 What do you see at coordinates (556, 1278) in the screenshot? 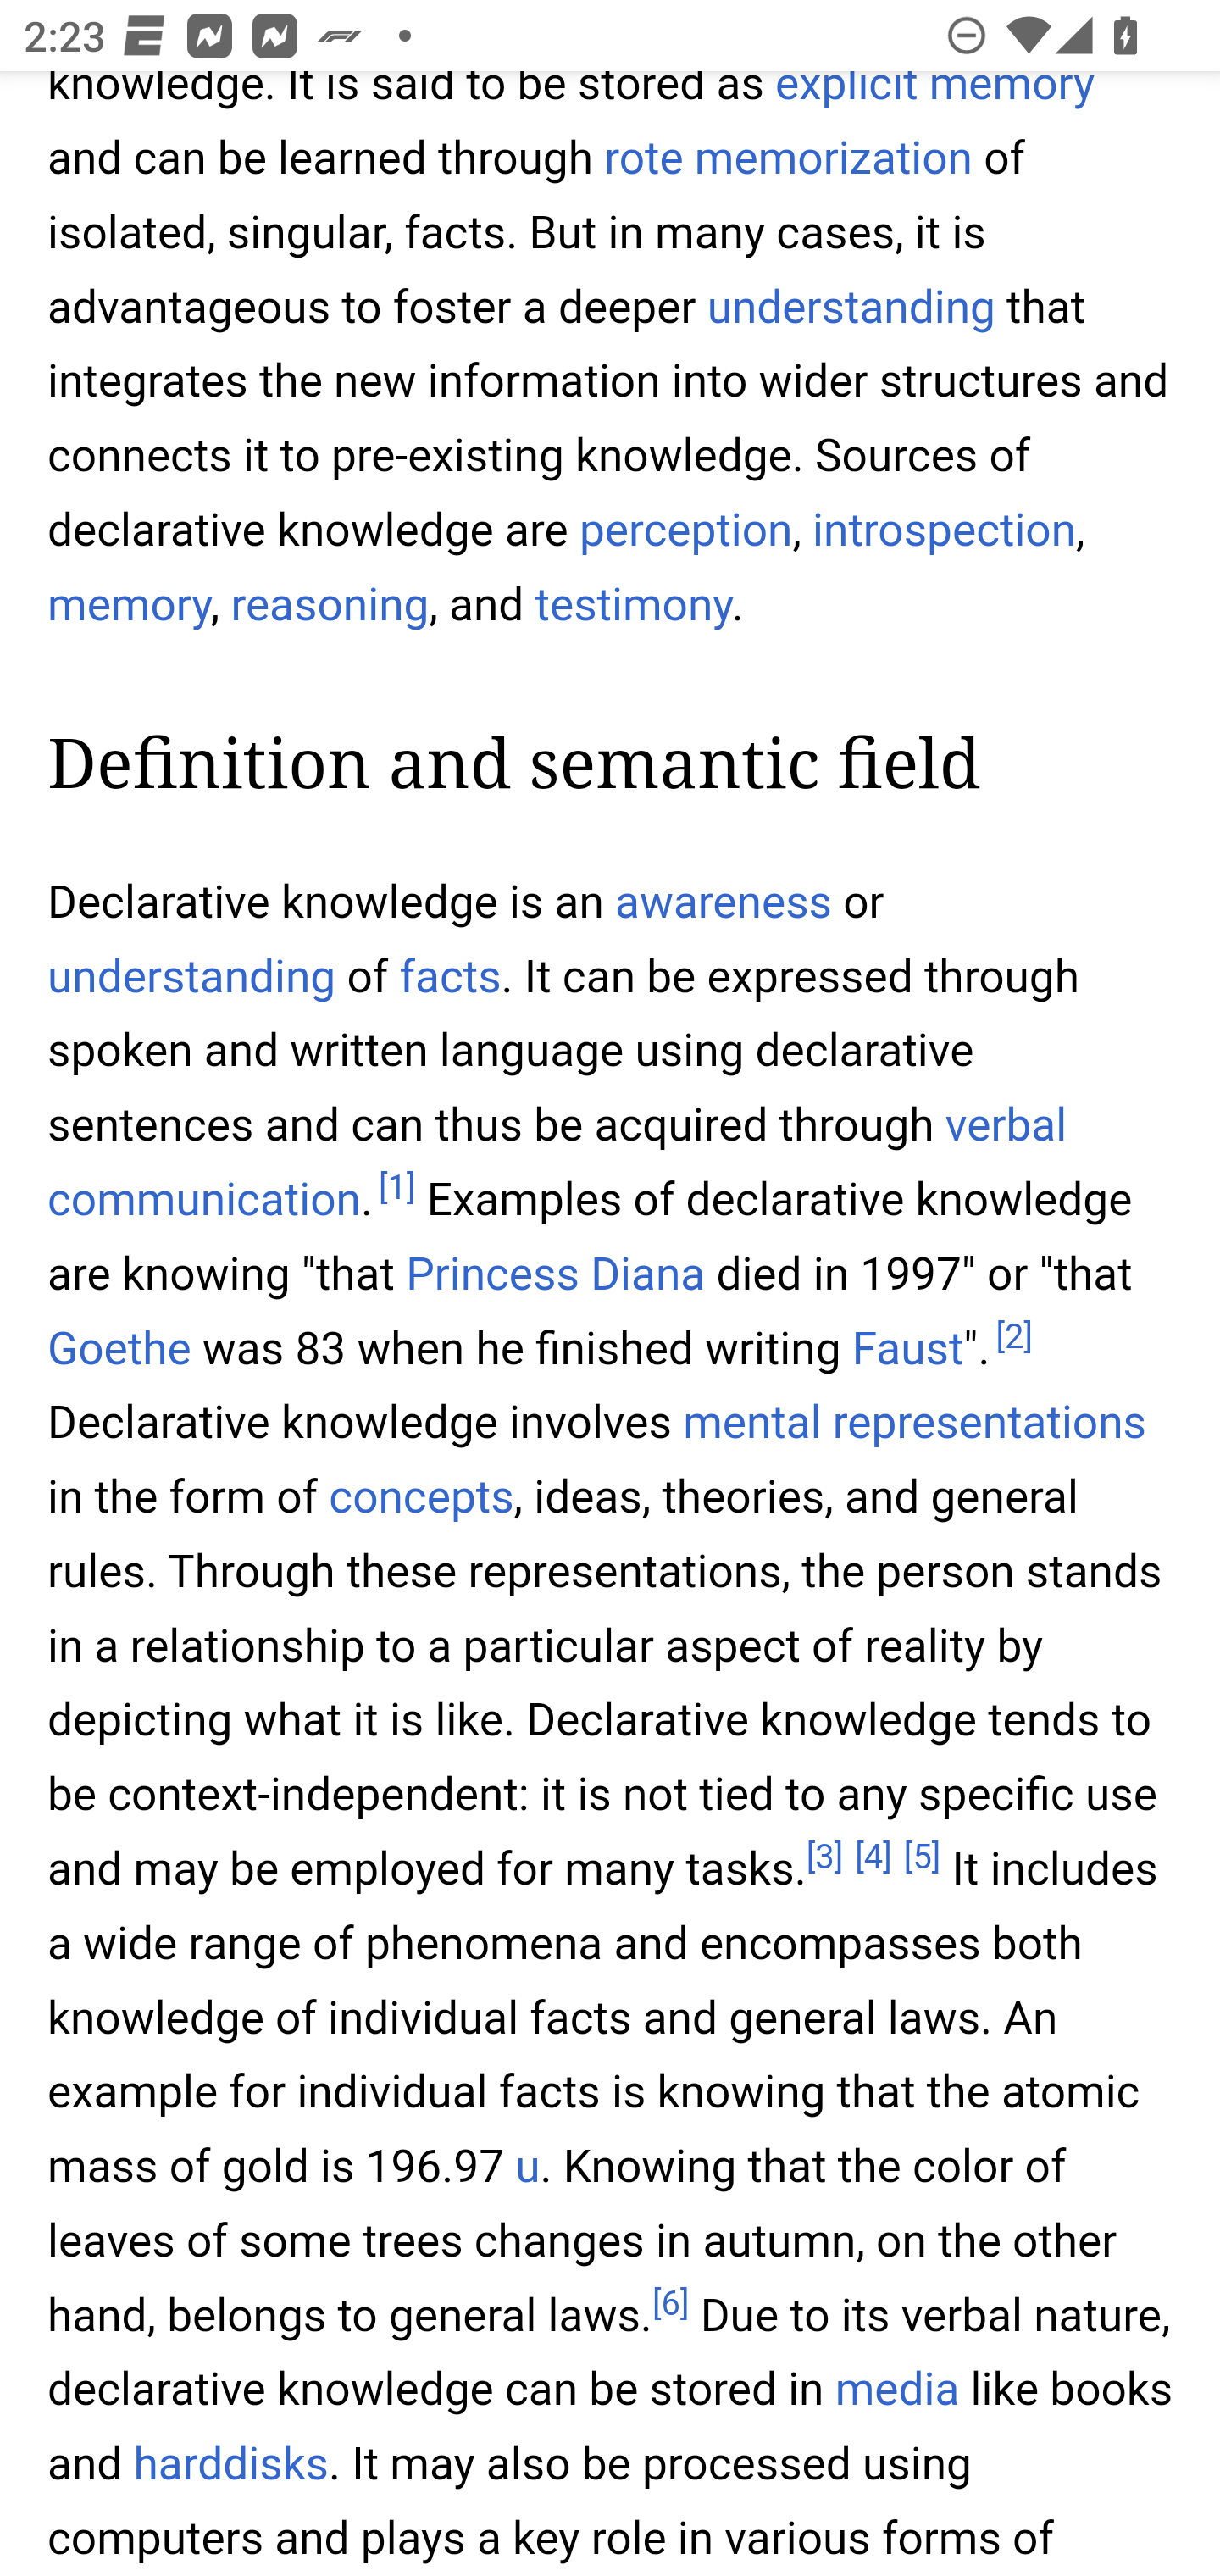
I see `Princess Diana` at bounding box center [556, 1278].